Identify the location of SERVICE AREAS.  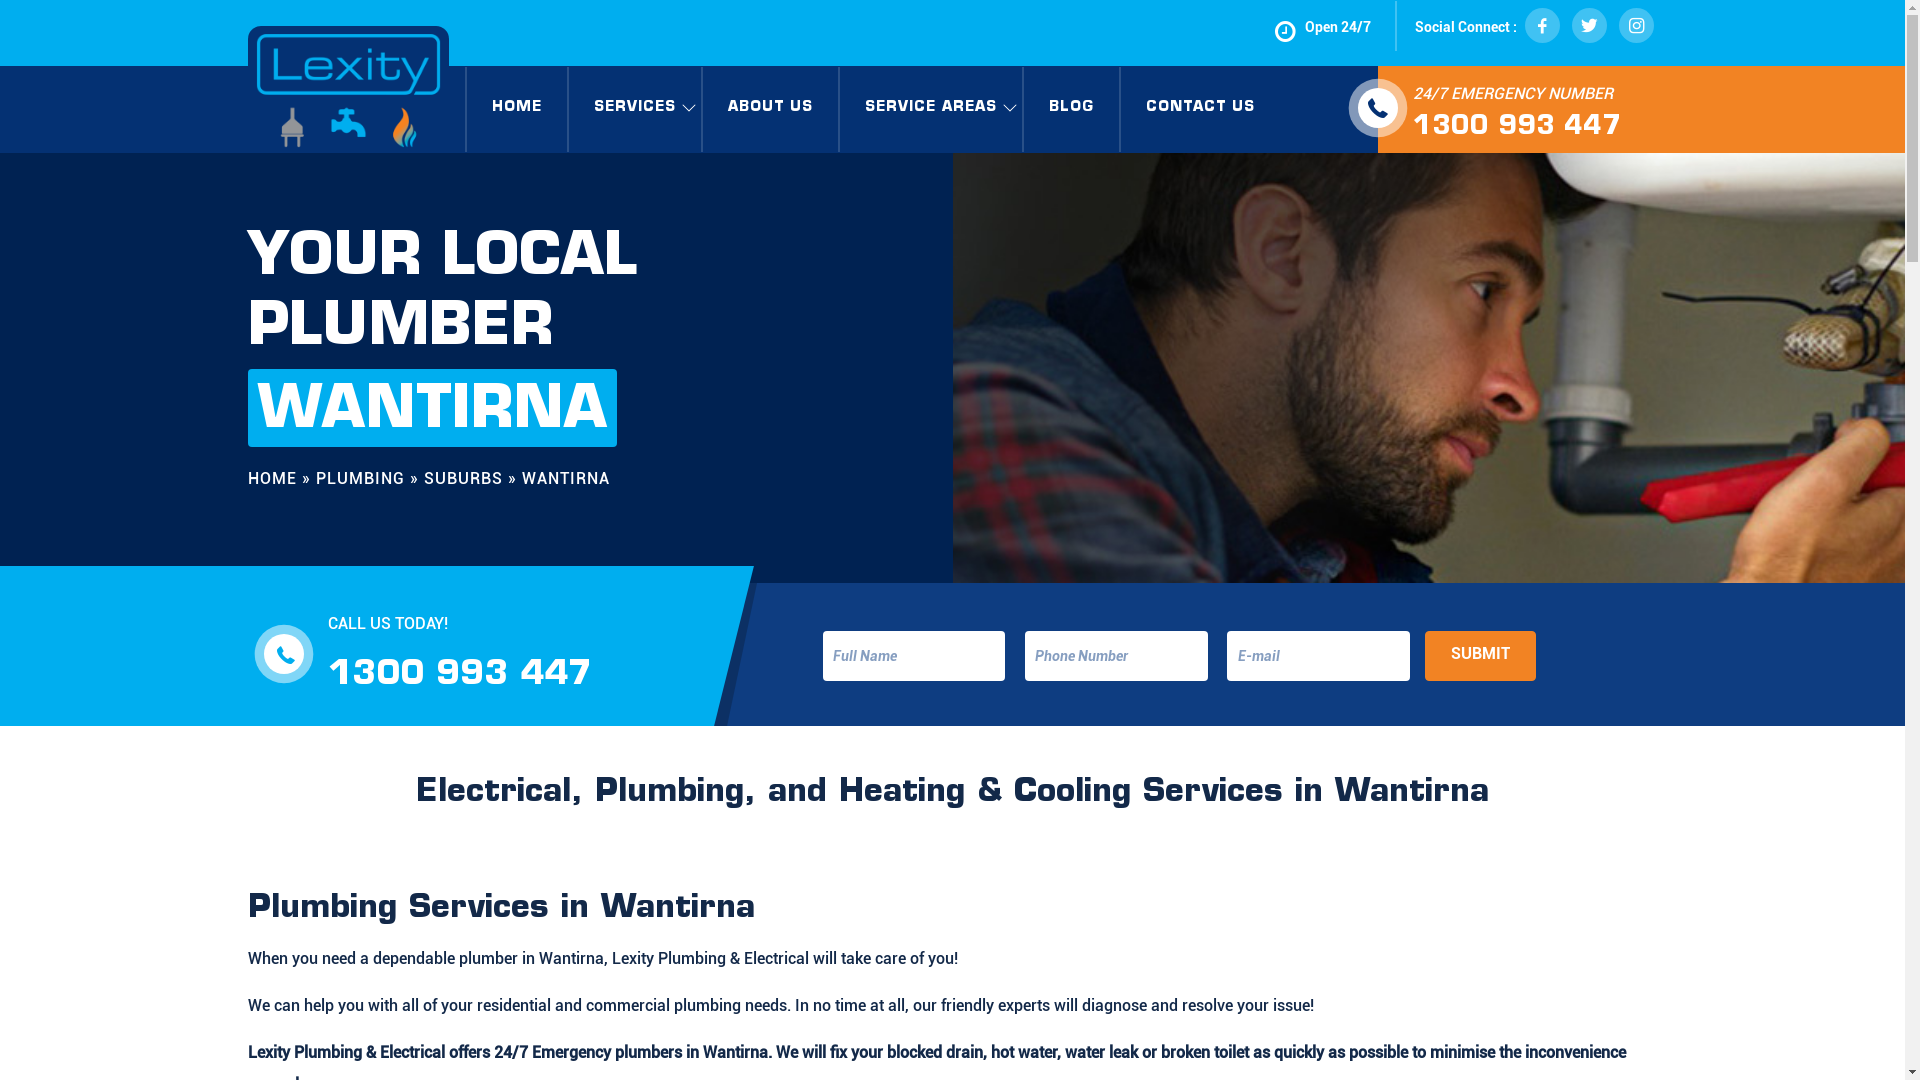
(931, 108).